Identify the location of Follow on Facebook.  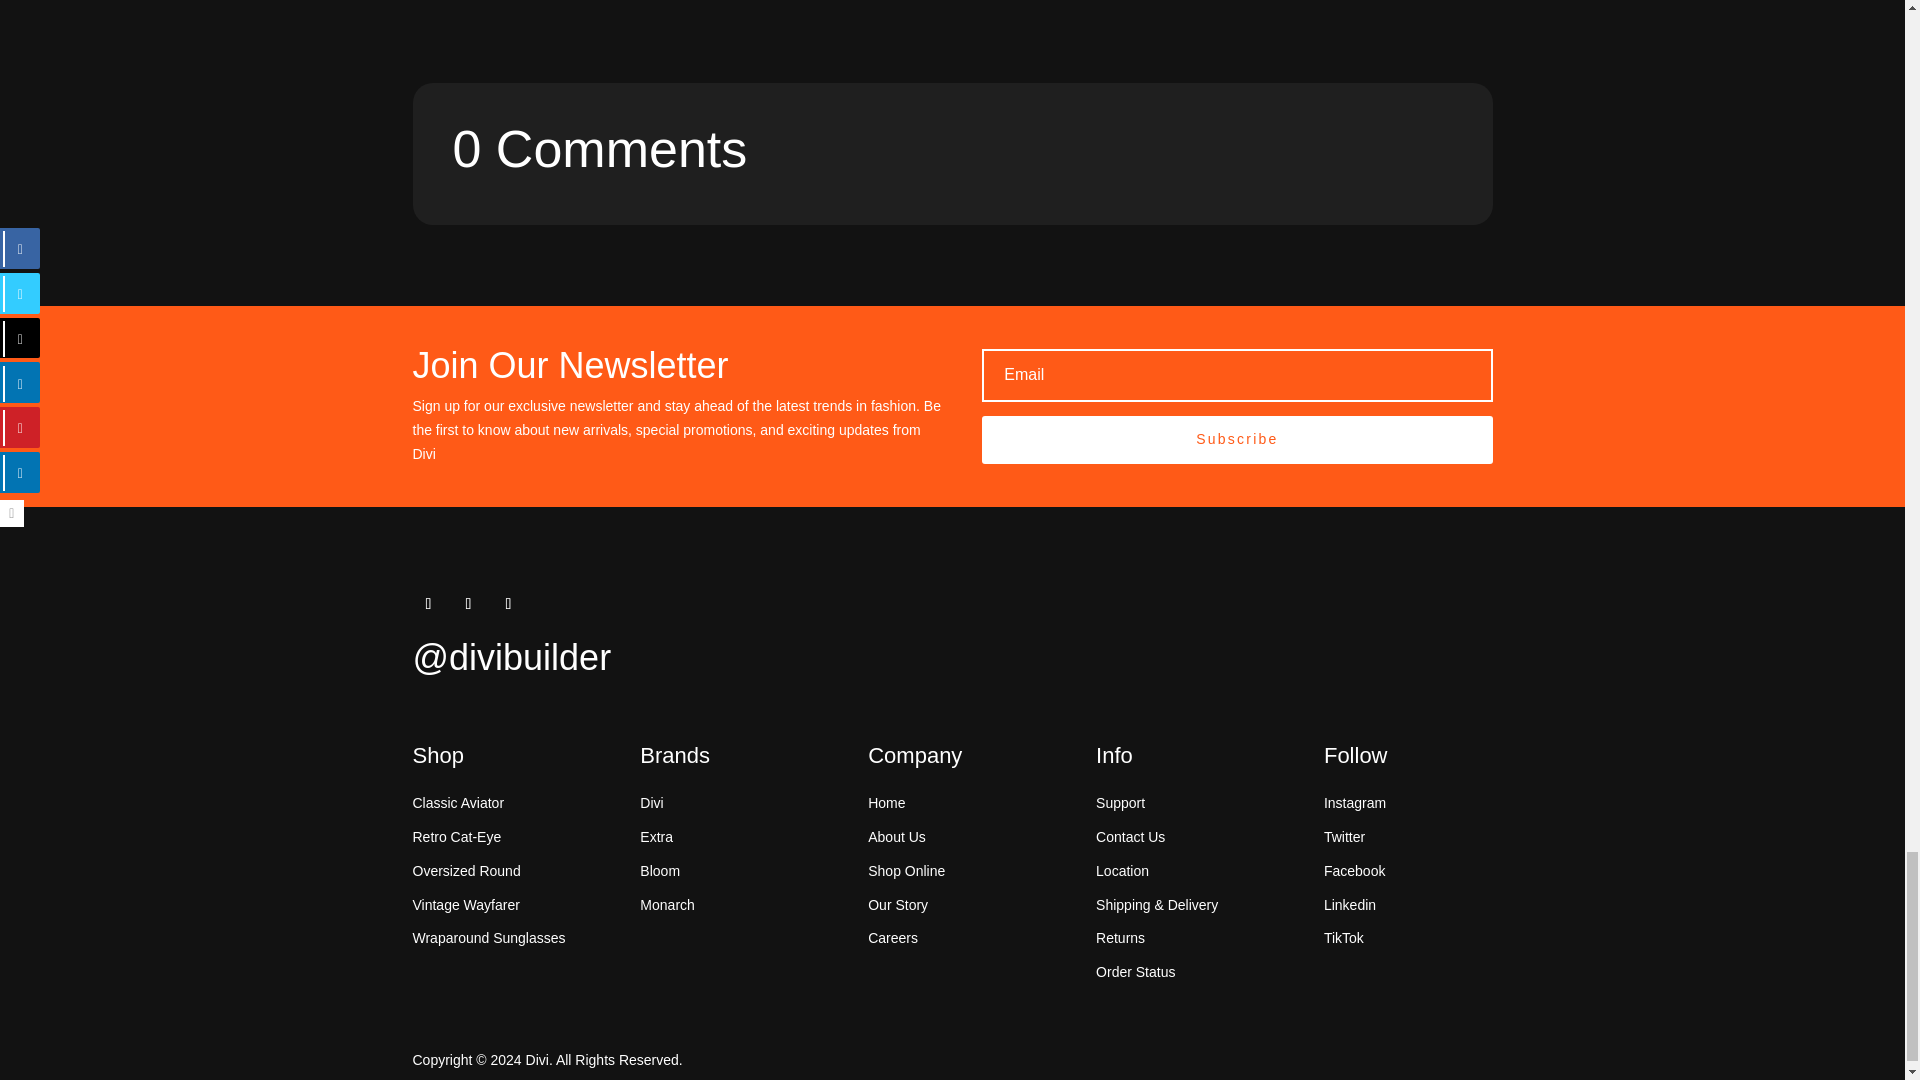
(428, 603).